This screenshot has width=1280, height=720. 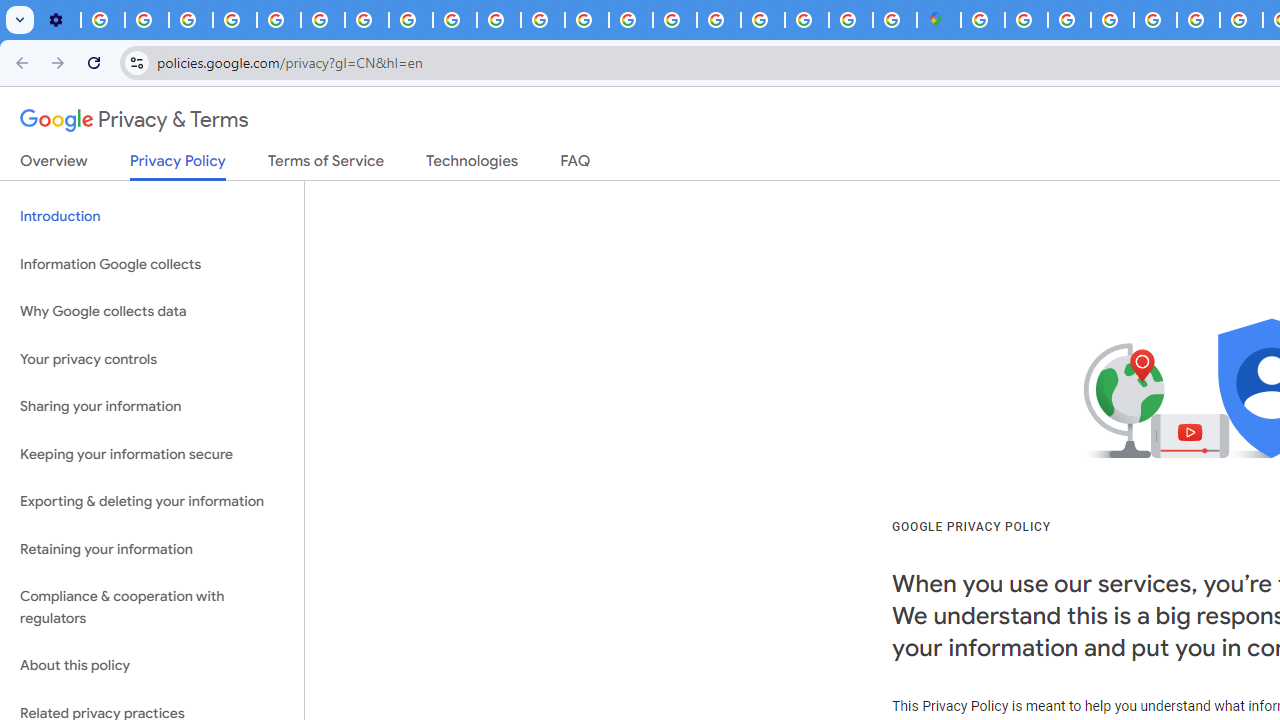 What do you see at coordinates (454, 20) in the screenshot?
I see `Privacy Checkup` at bounding box center [454, 20].